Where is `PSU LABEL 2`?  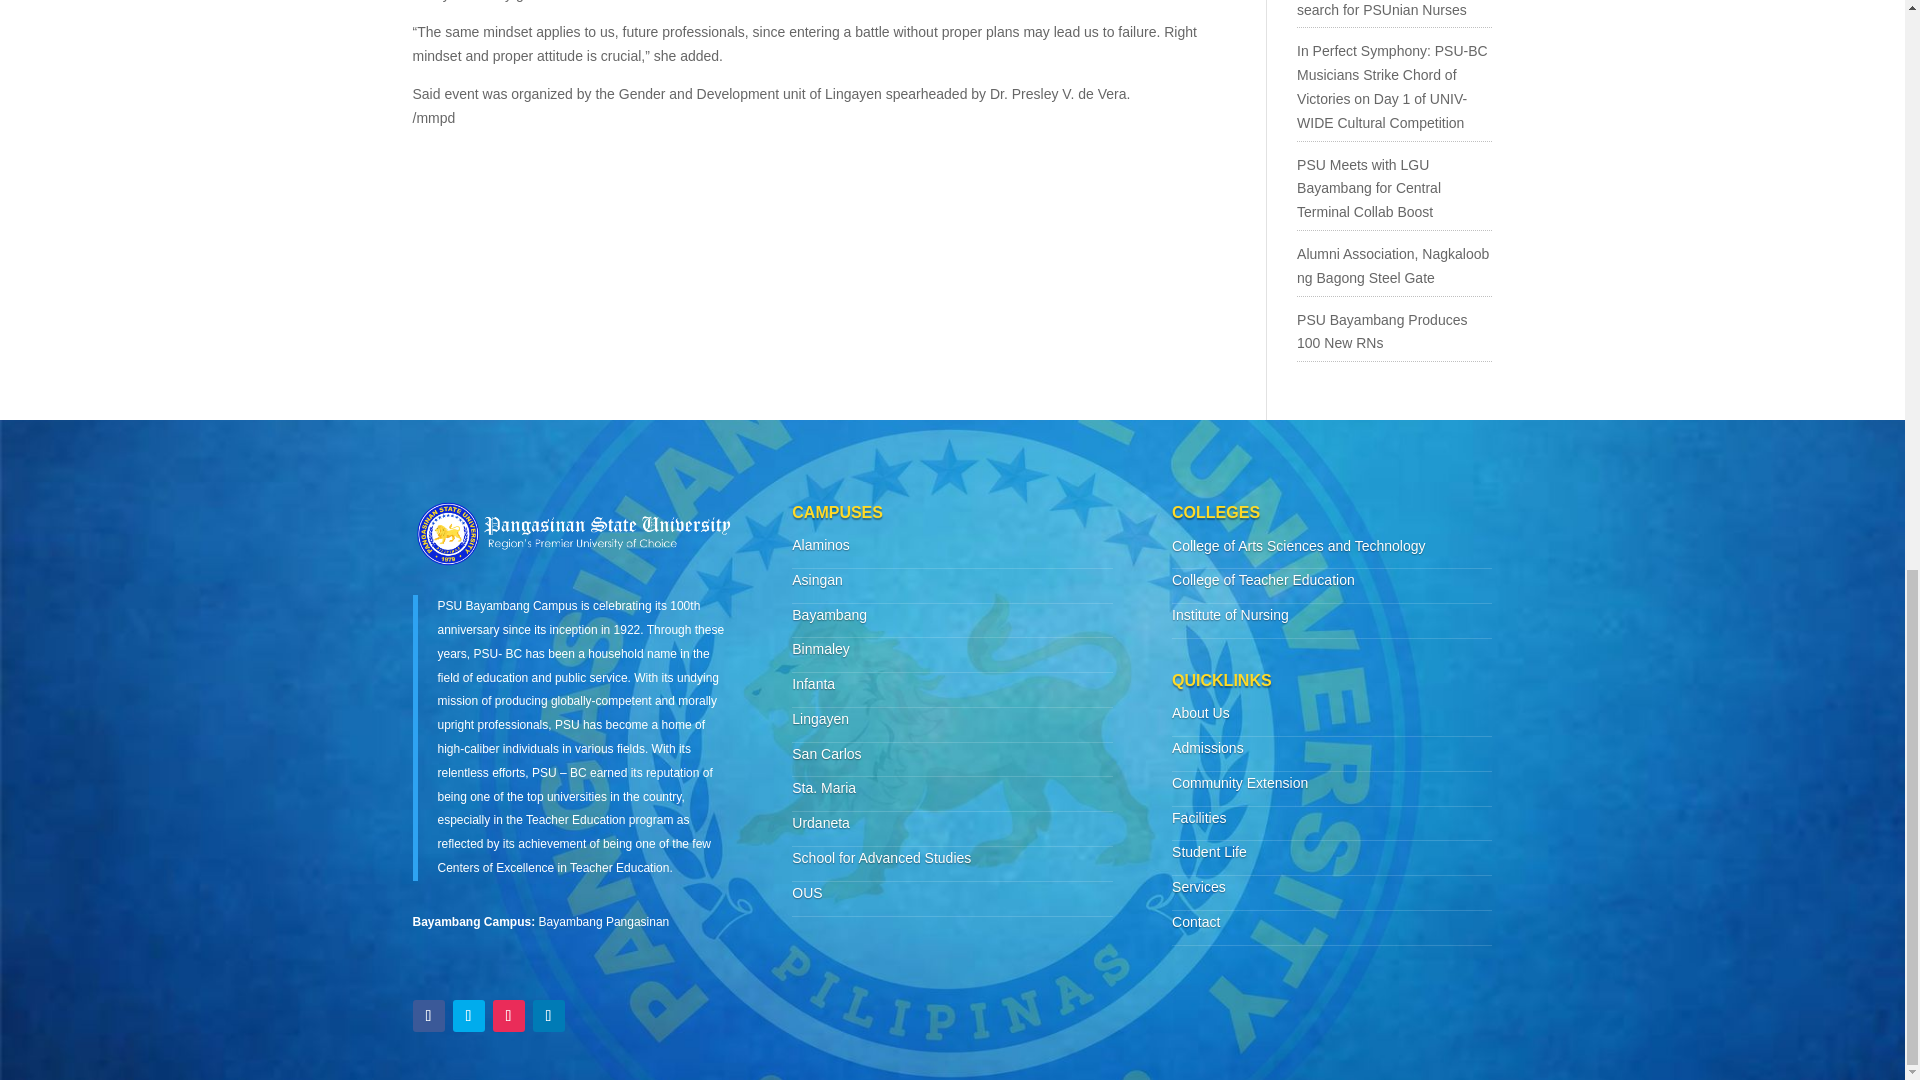 PSU LABEL 2 is located at coordinates (572, 533).